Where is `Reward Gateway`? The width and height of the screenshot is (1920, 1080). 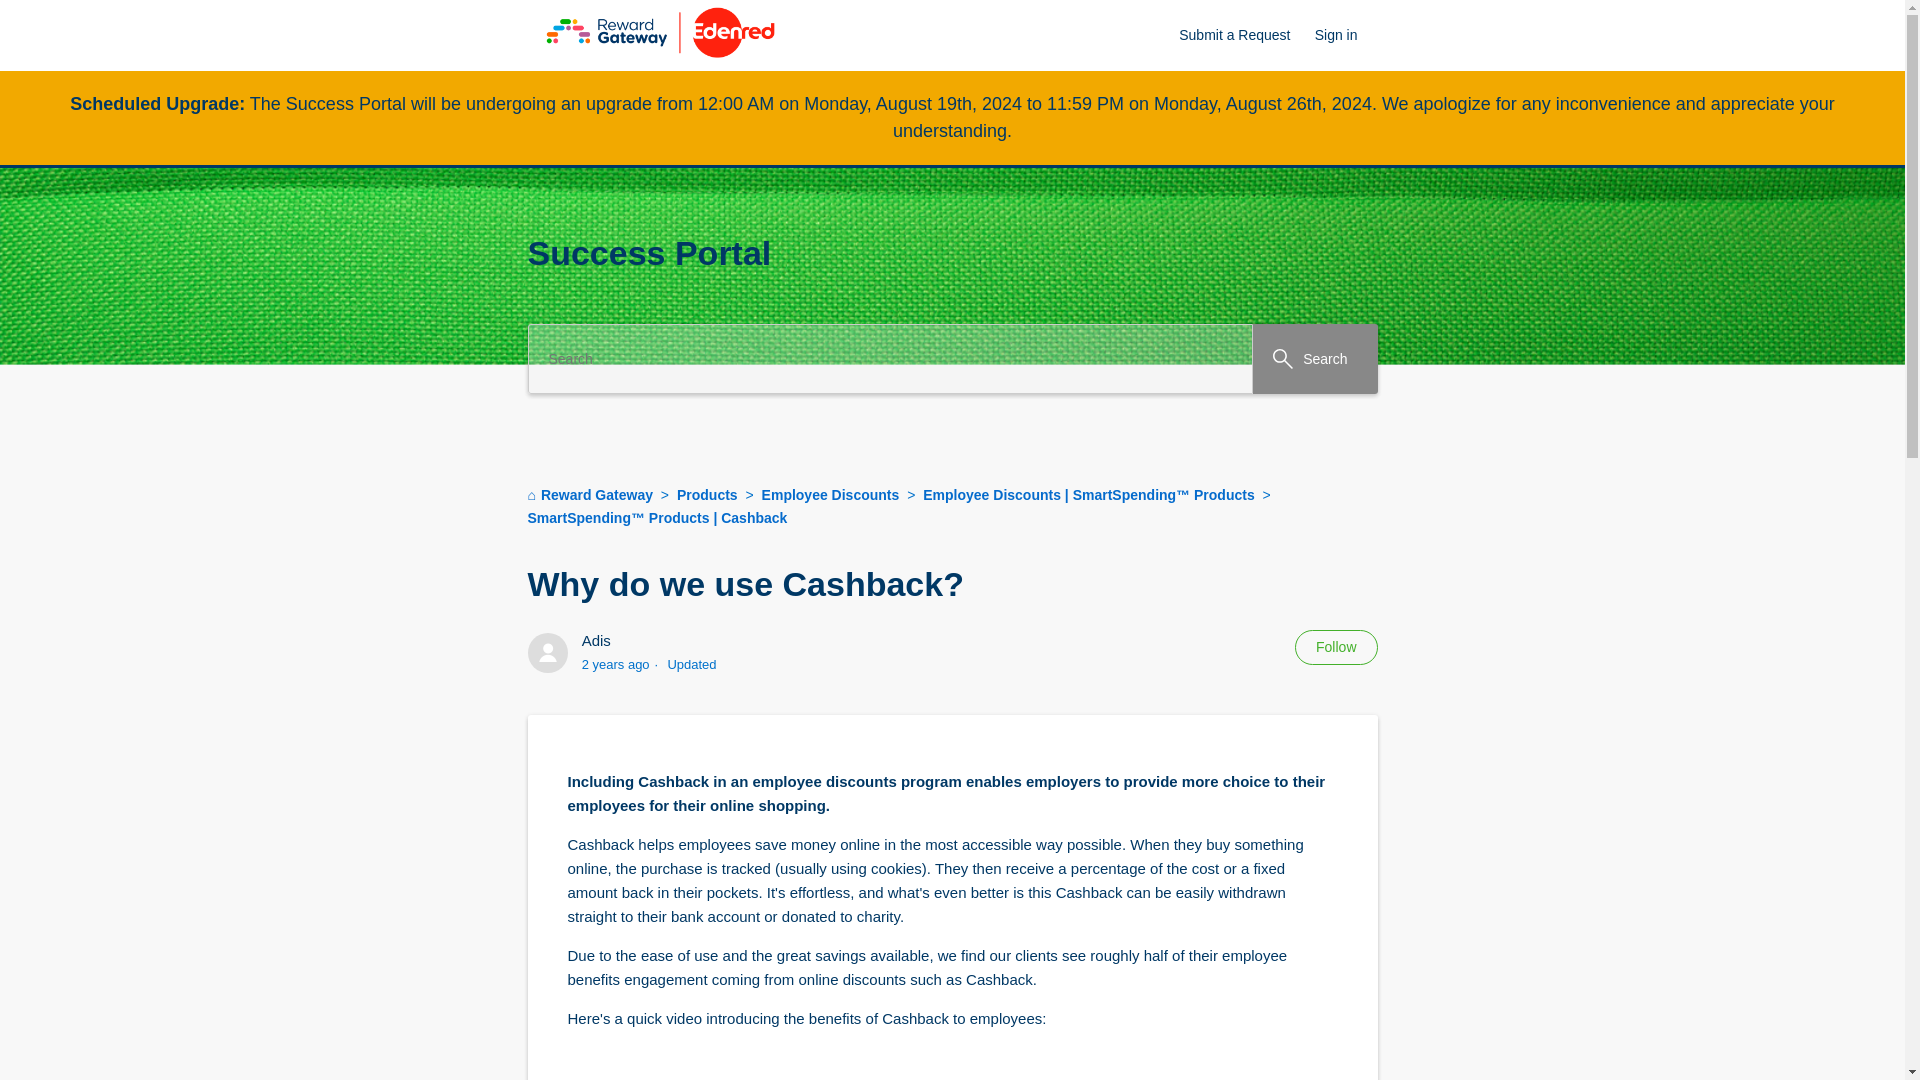 Reward Gateway is located at coordinates (590, 495).